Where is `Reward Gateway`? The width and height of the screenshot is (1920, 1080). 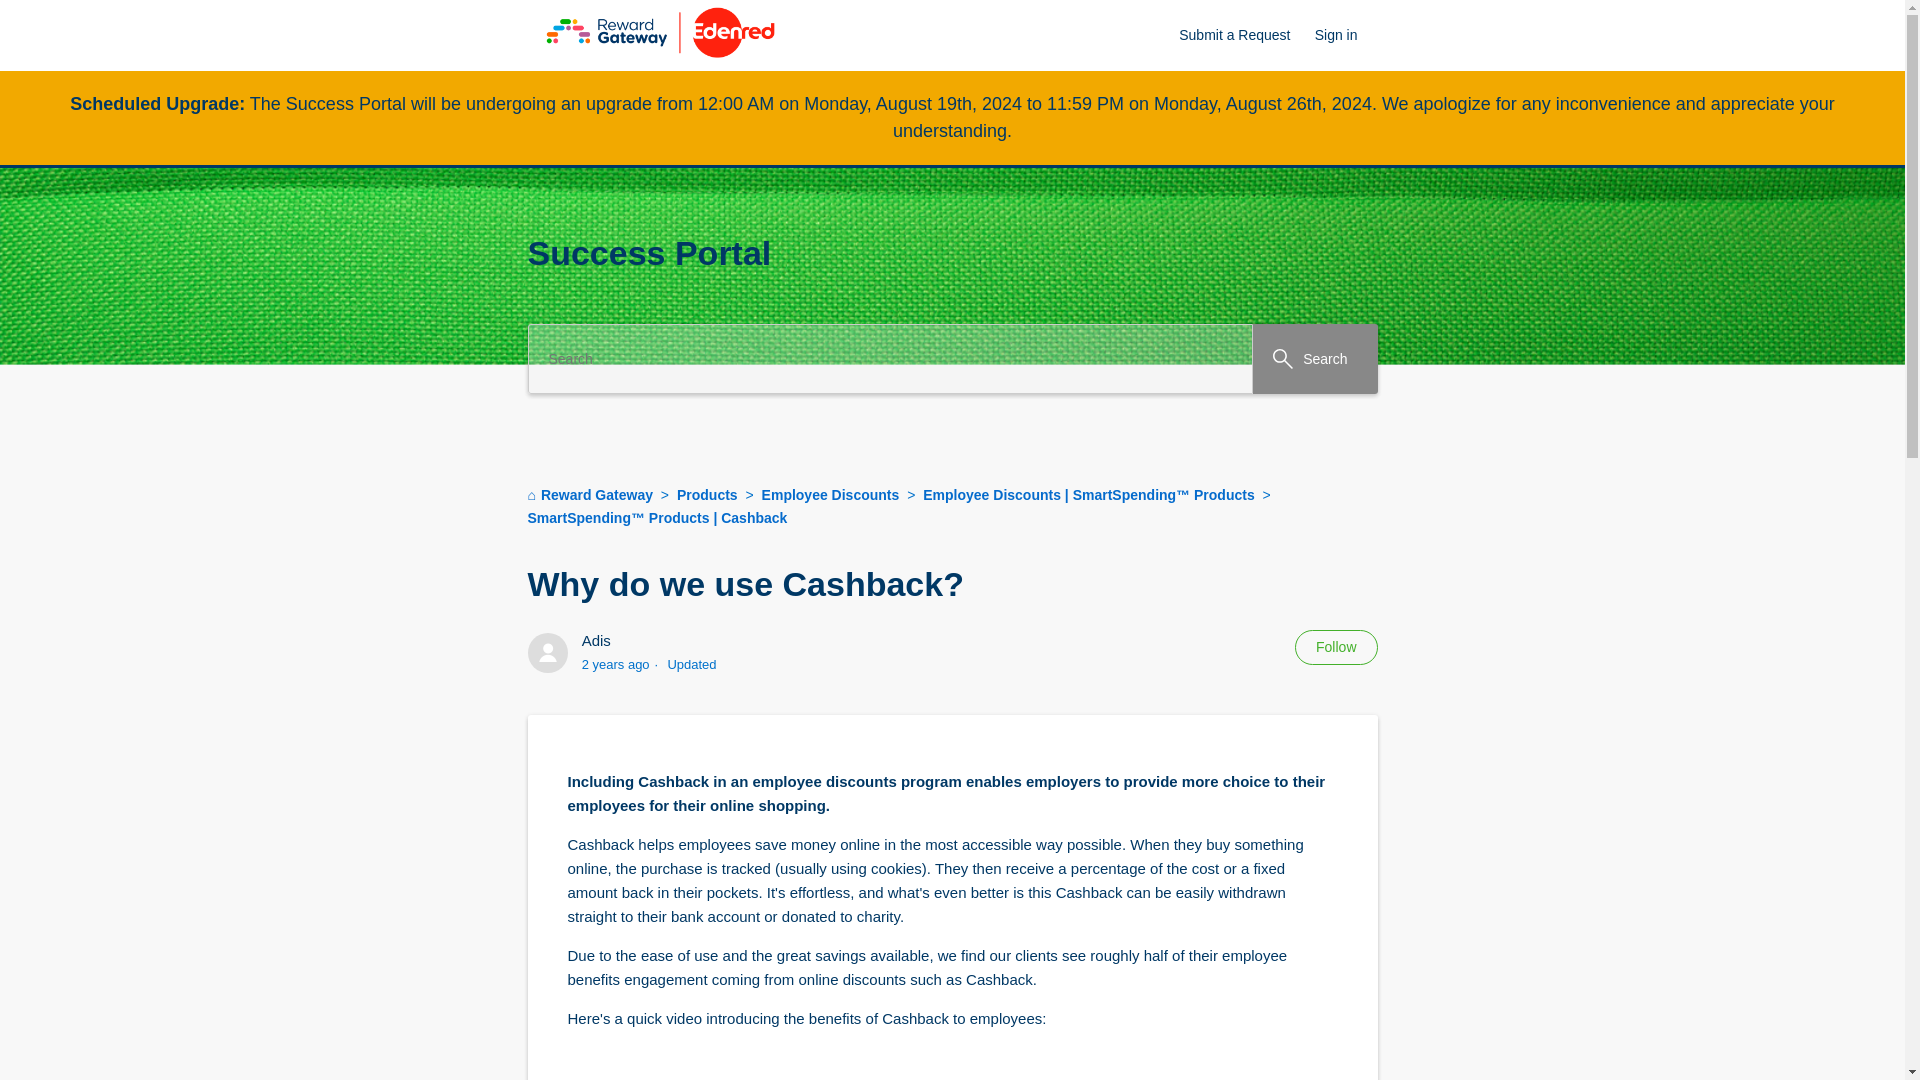 Reward Gateway is located at coordinates (590, 495).